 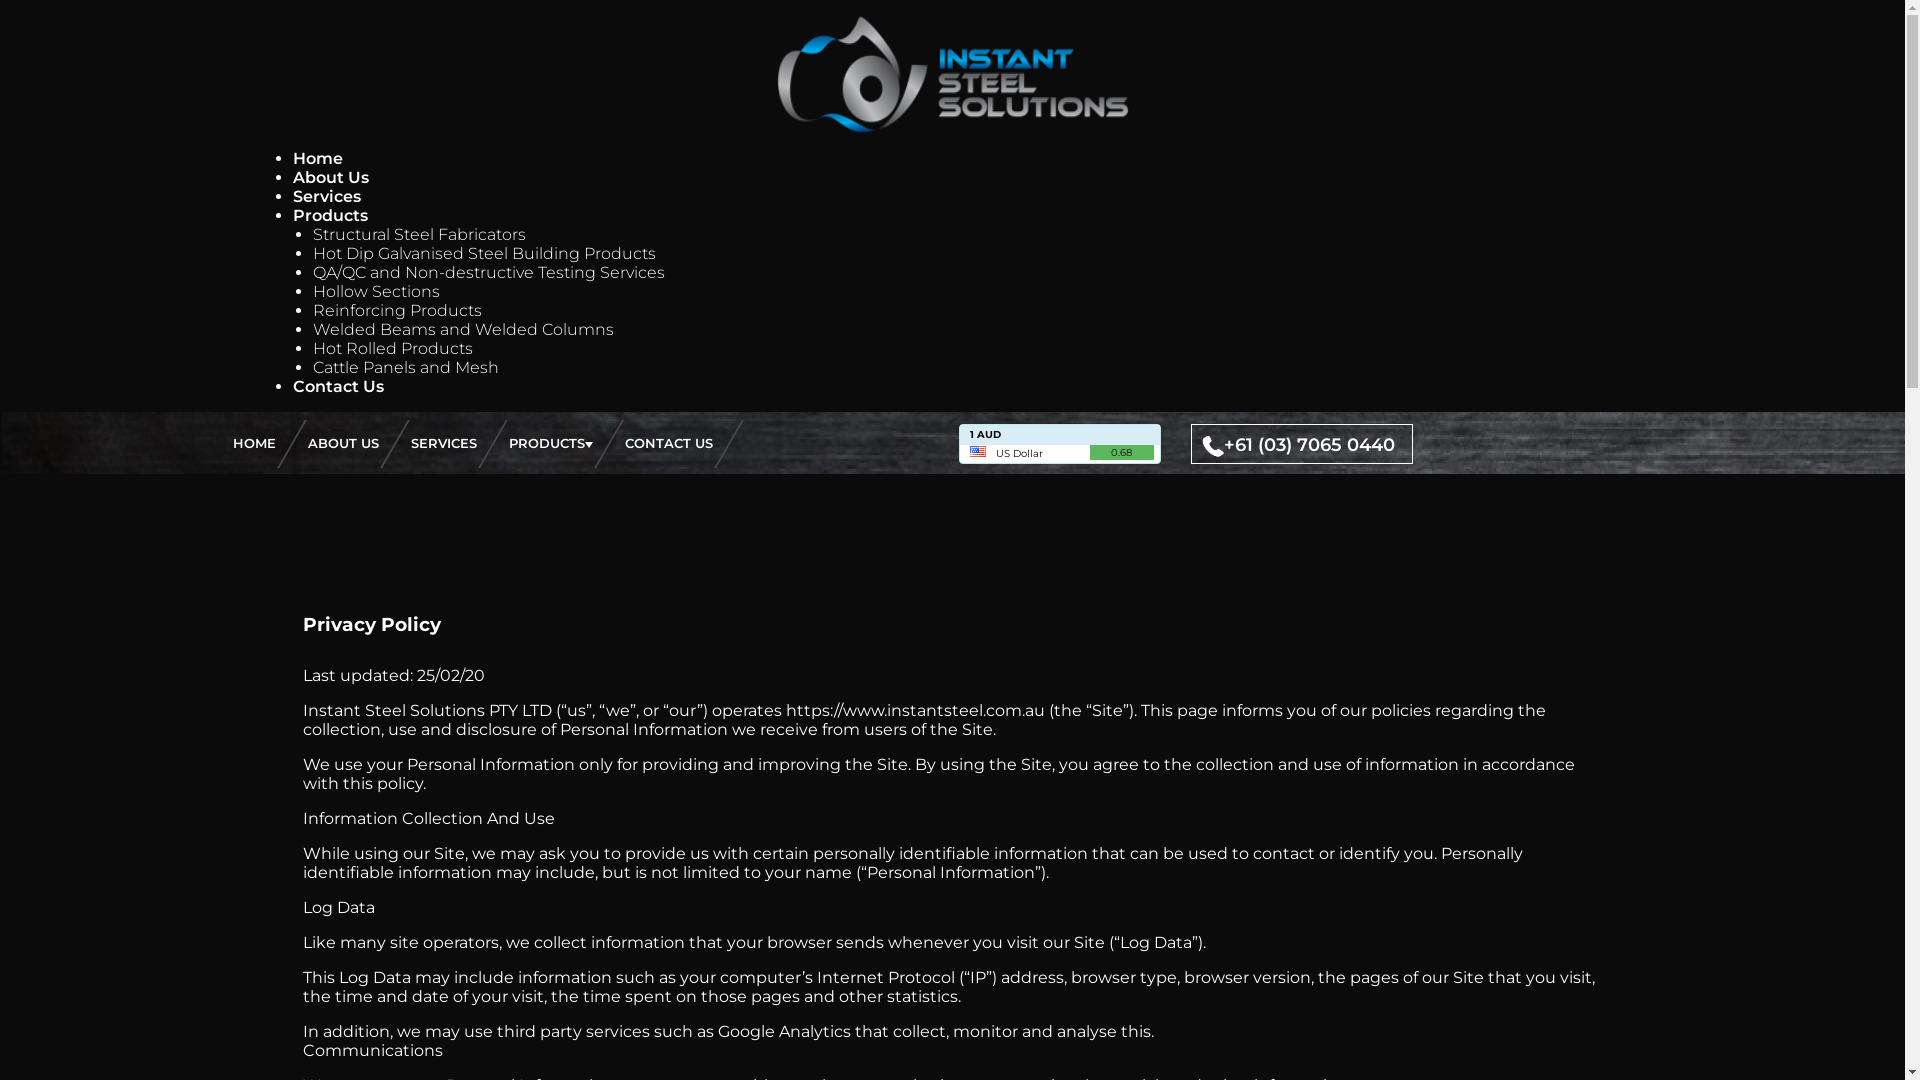 I want to click on Cattle Panels and Mesh, so click(x=405, y=368).